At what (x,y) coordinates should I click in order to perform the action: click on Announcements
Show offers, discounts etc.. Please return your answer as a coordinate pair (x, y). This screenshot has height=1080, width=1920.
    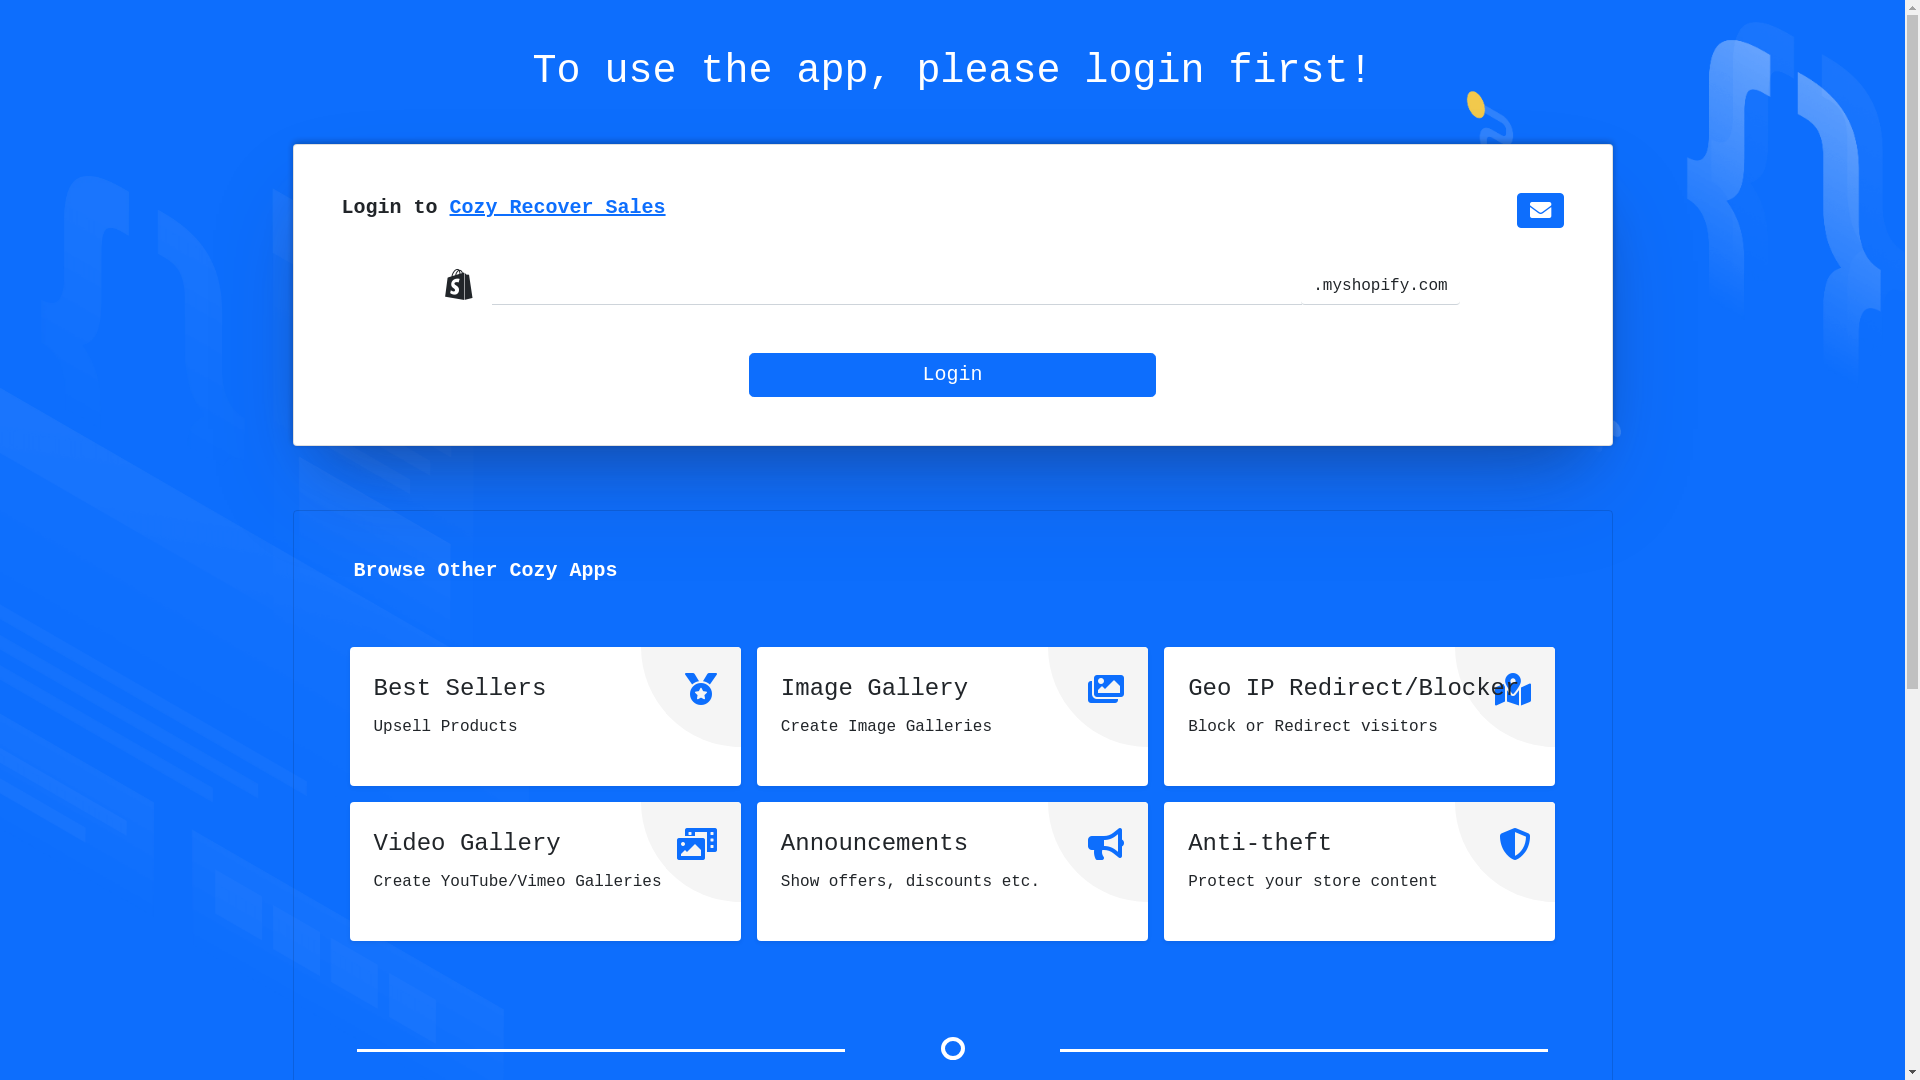
    Looking at the image, I should click on (952, 872).